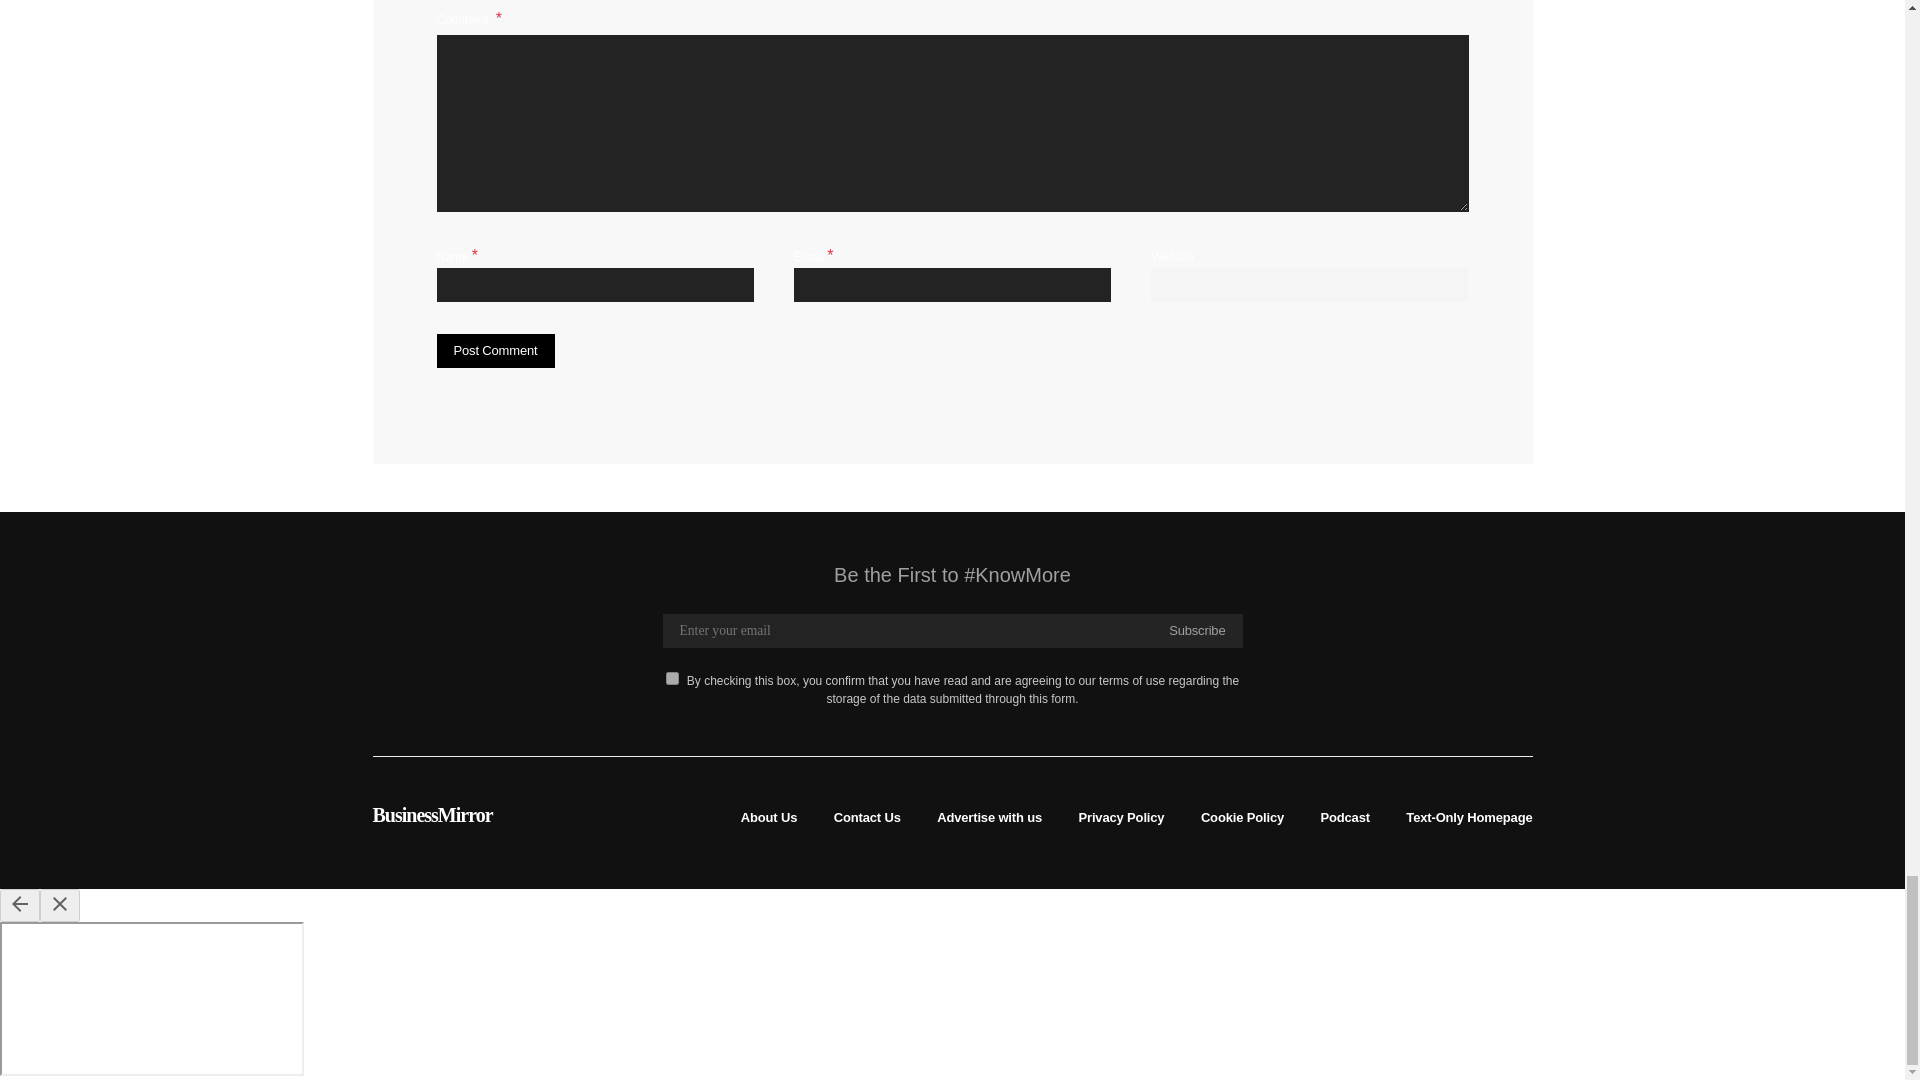  I want to click on Post Comment, so click(494, 350).